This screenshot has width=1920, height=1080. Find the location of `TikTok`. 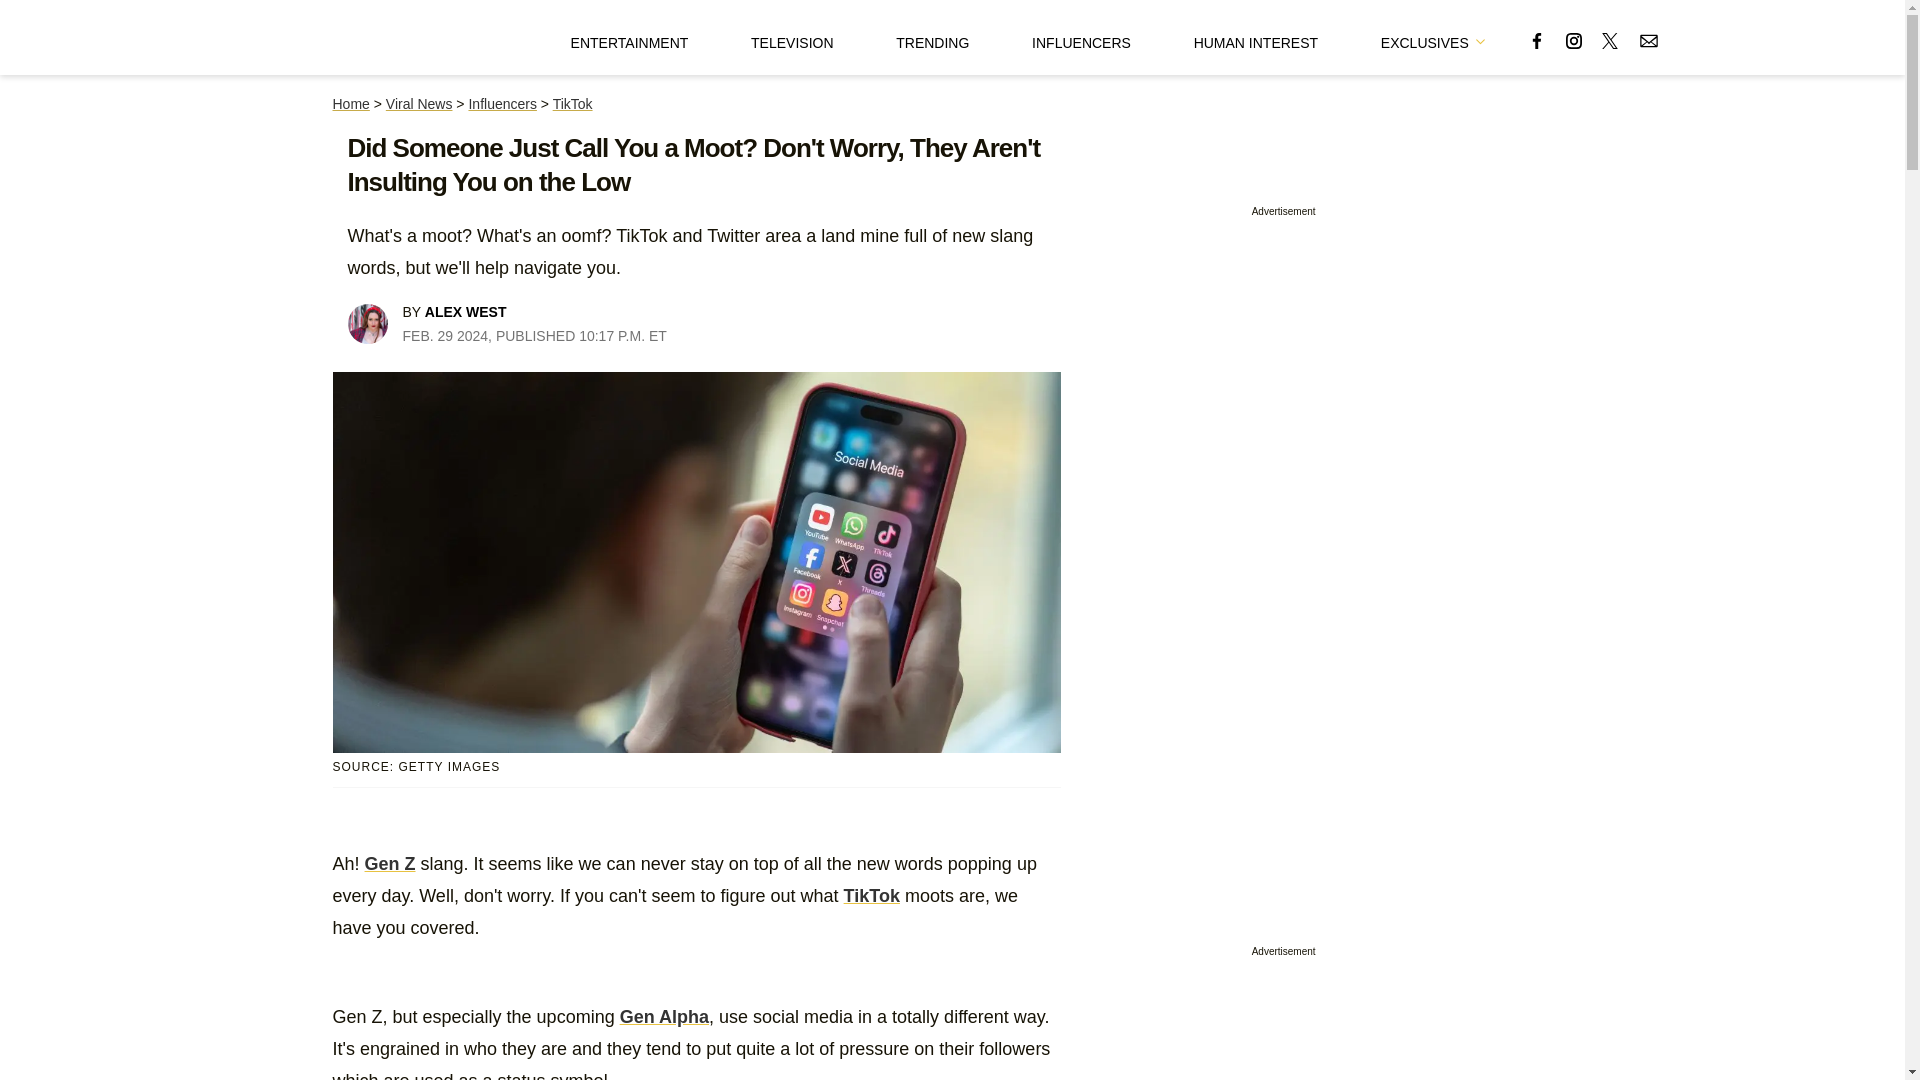

TikTok is located at coordinates (572, 104).